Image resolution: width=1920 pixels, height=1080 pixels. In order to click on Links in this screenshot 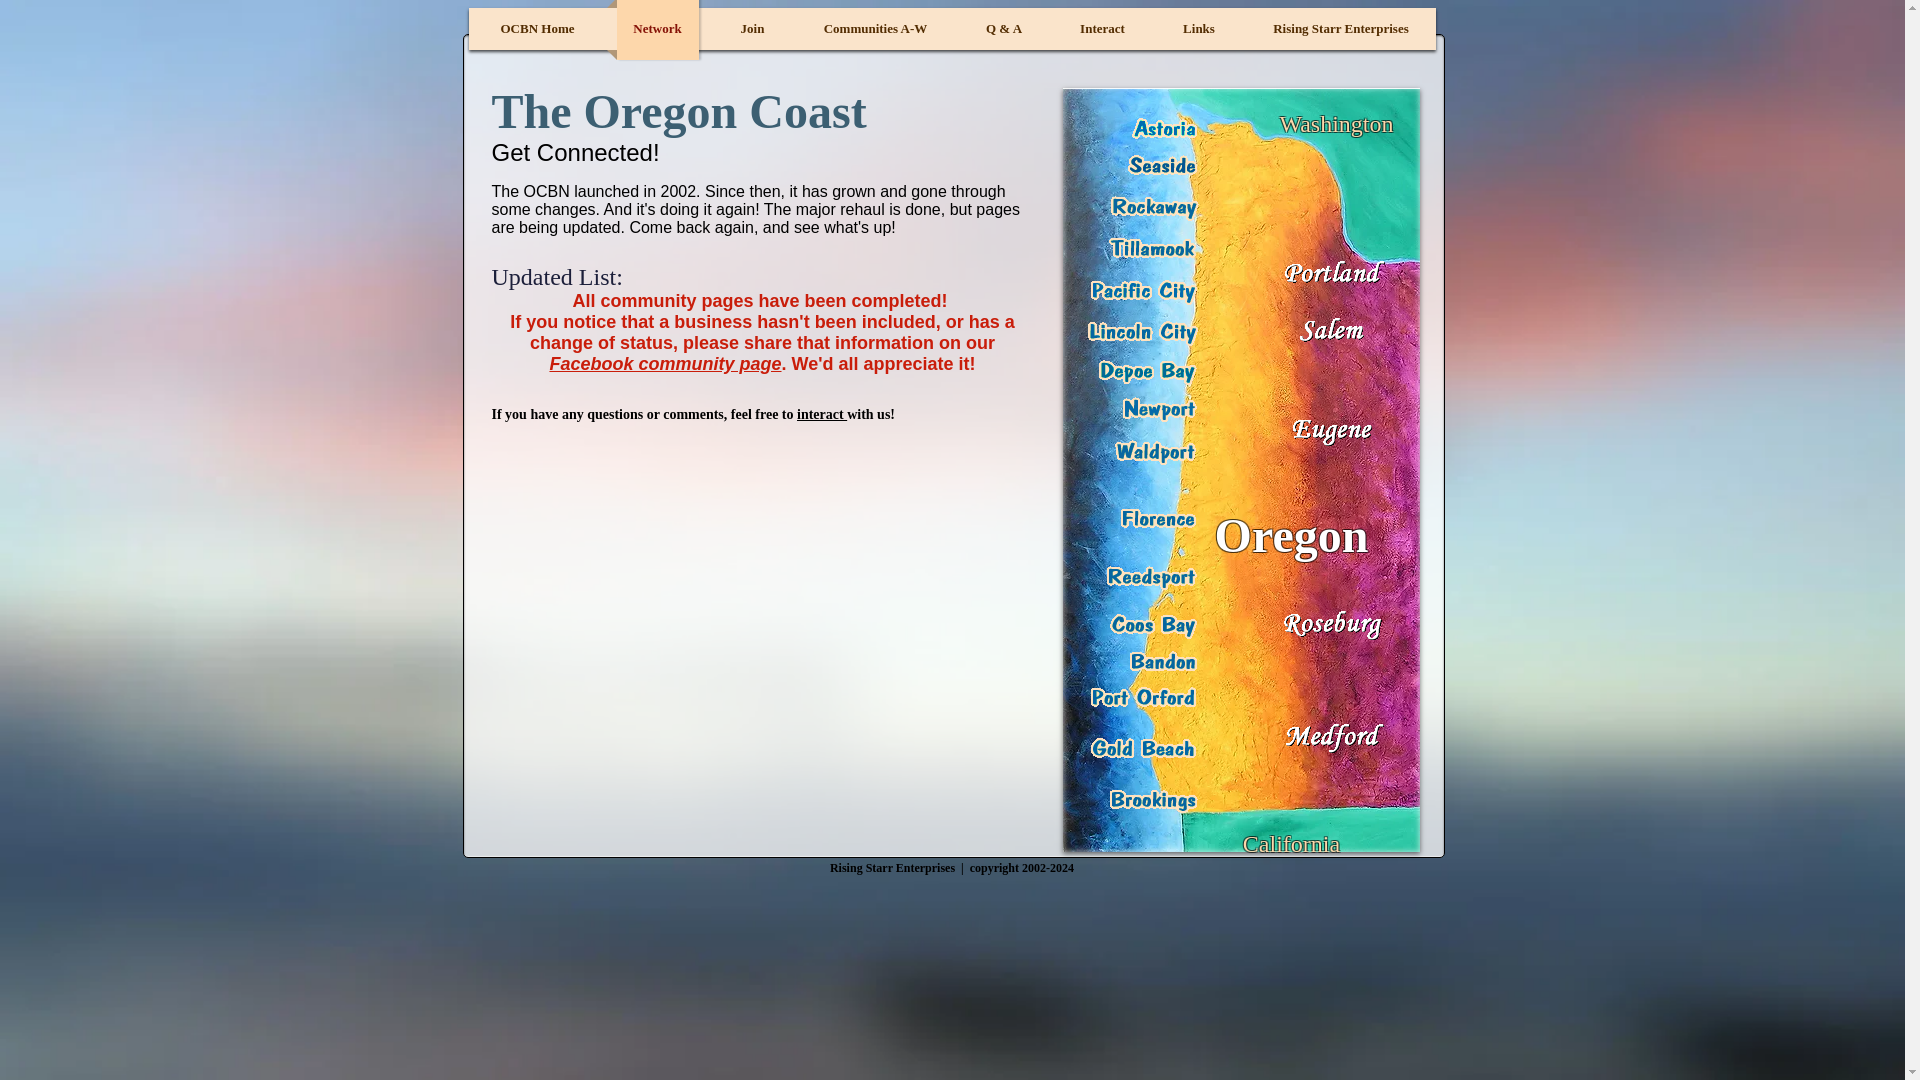, I will do `click(1198, 30)`.